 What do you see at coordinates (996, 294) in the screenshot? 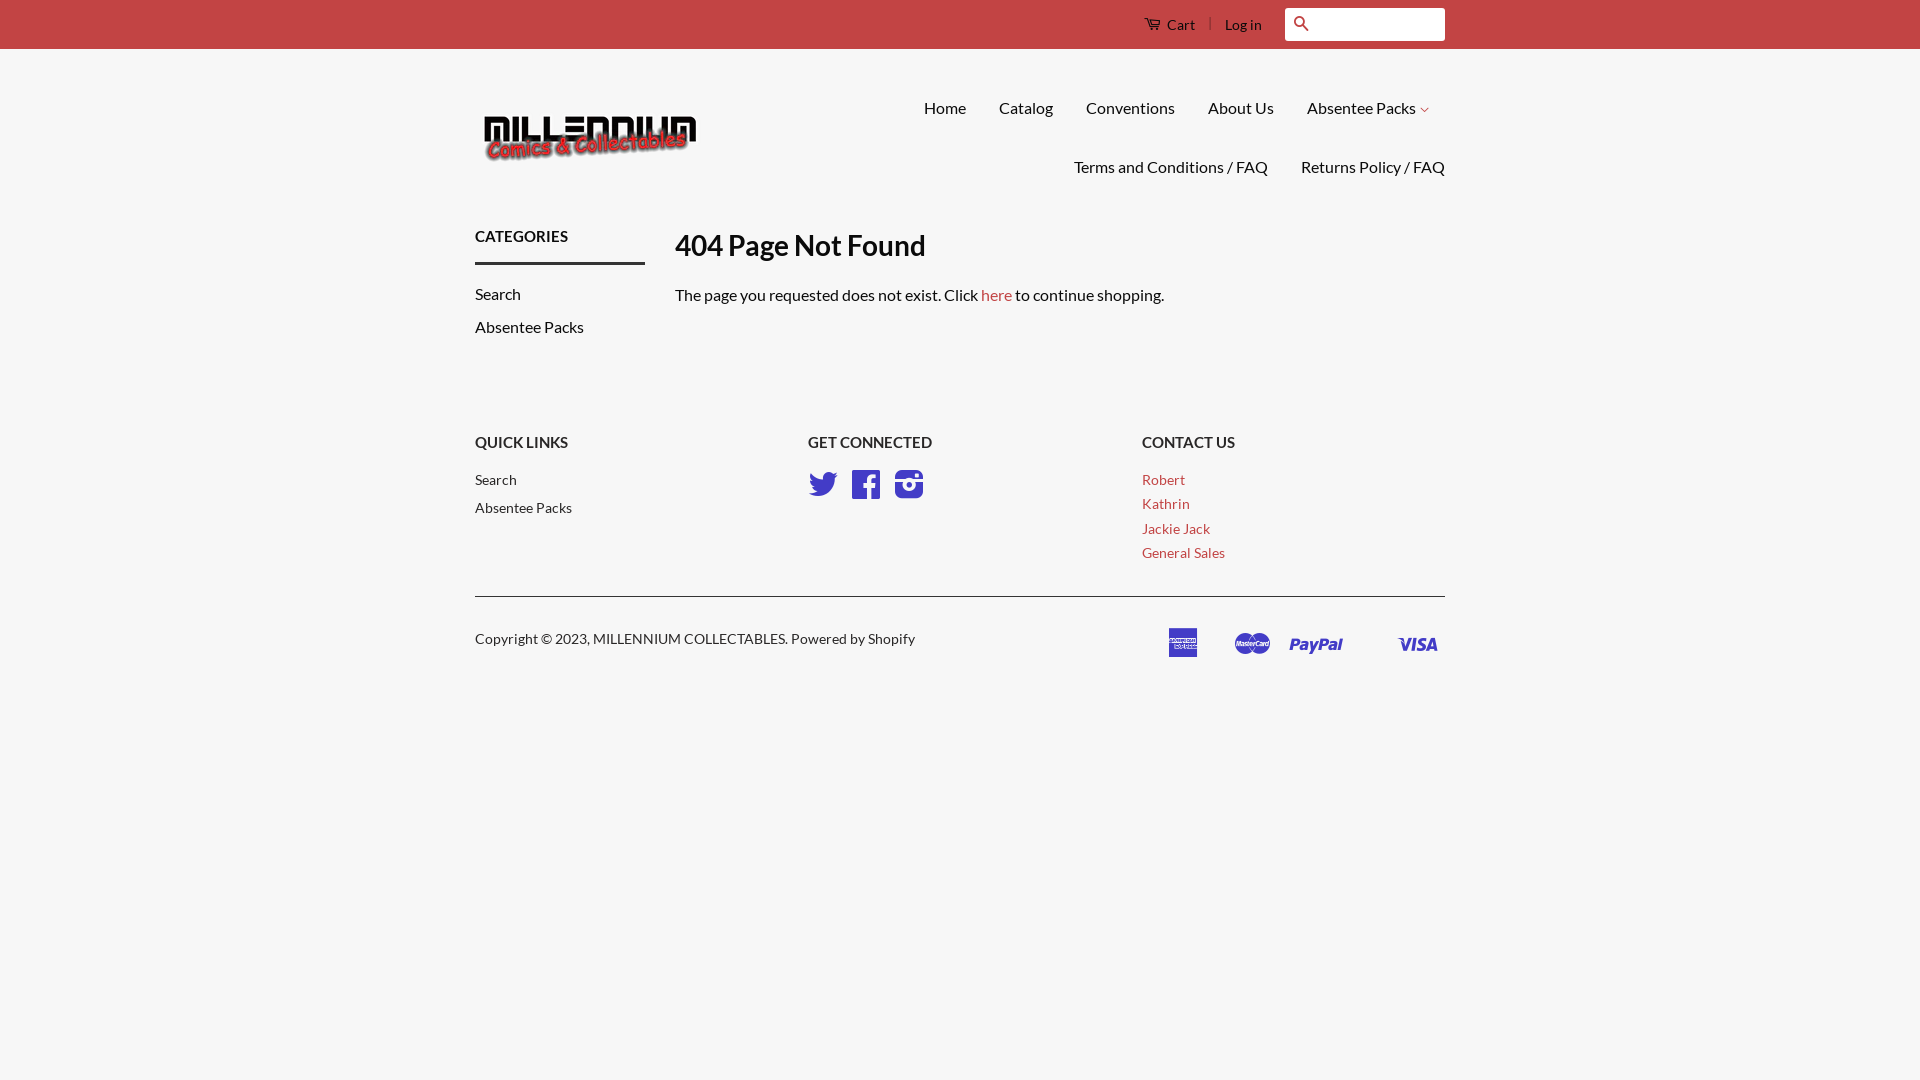
I see `here` at bounding box center [996, 294].